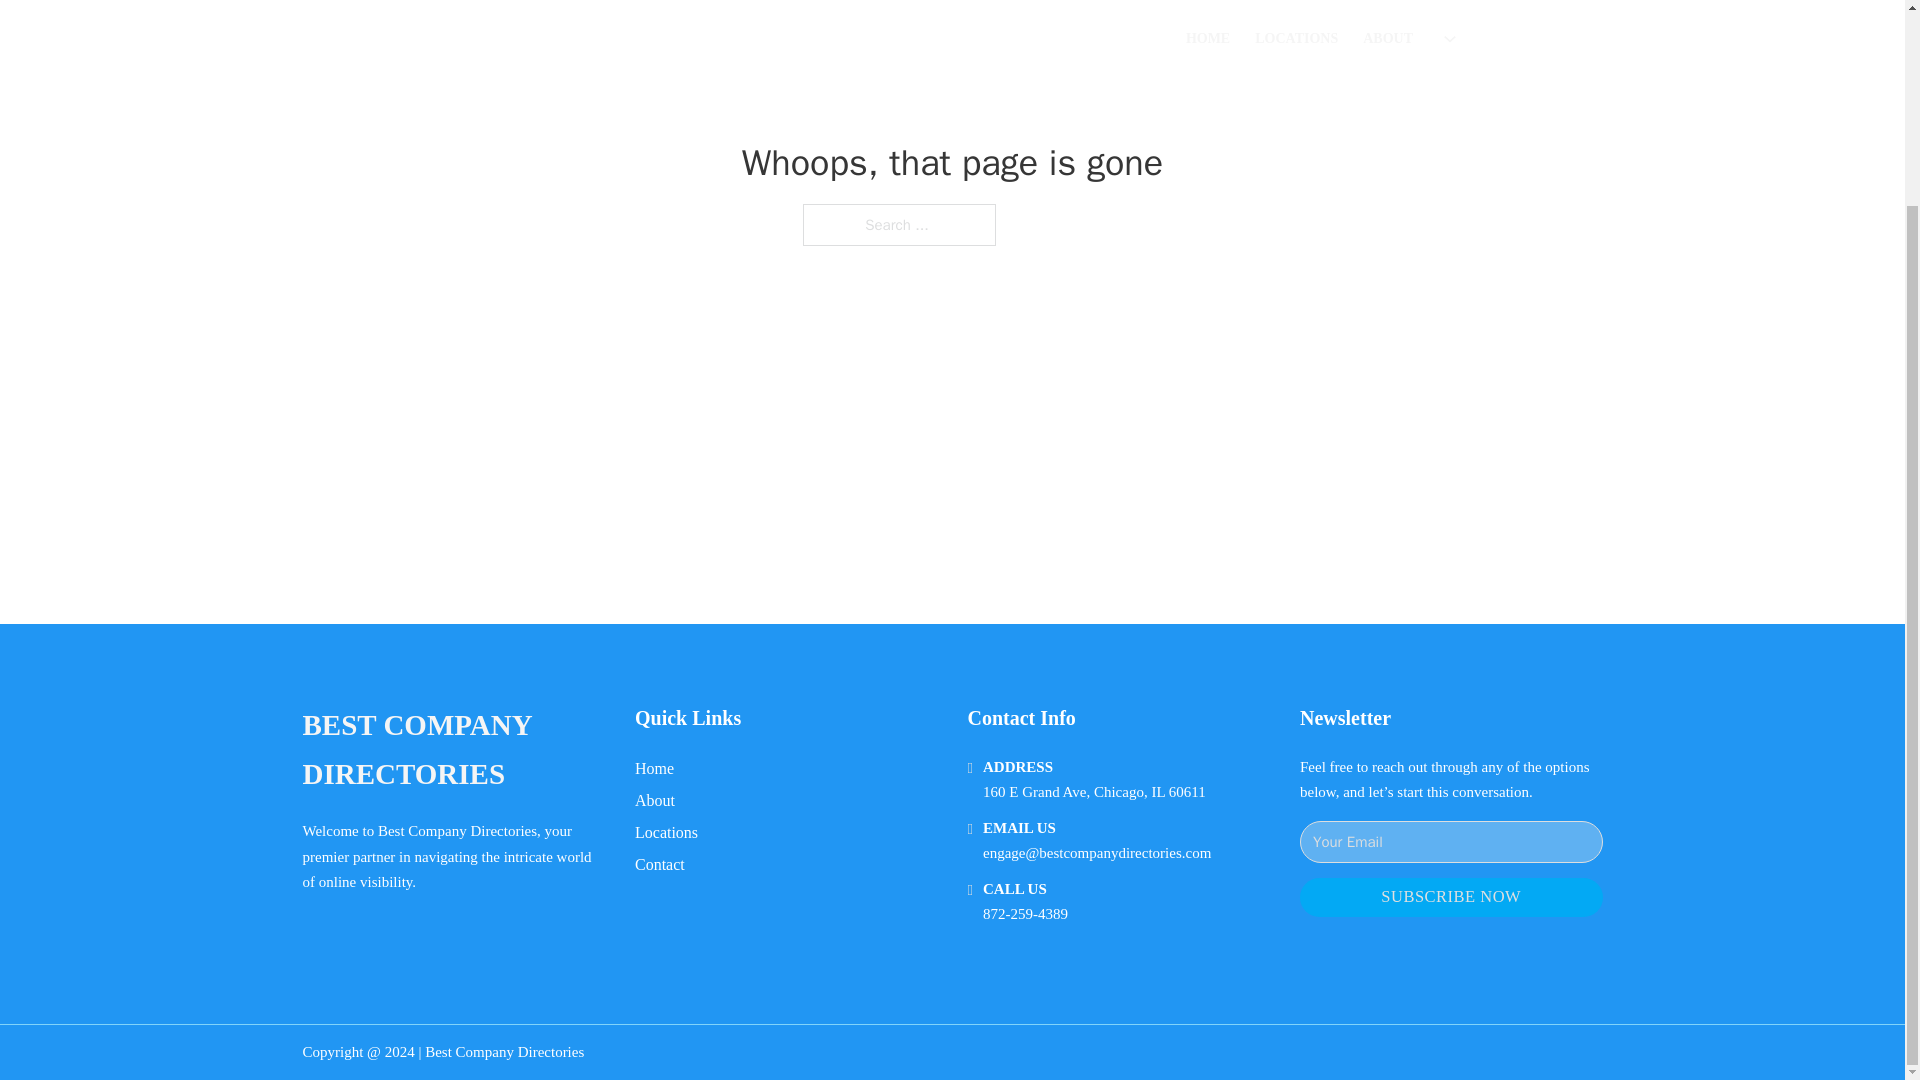  I want to click on About, so click(655, 800).